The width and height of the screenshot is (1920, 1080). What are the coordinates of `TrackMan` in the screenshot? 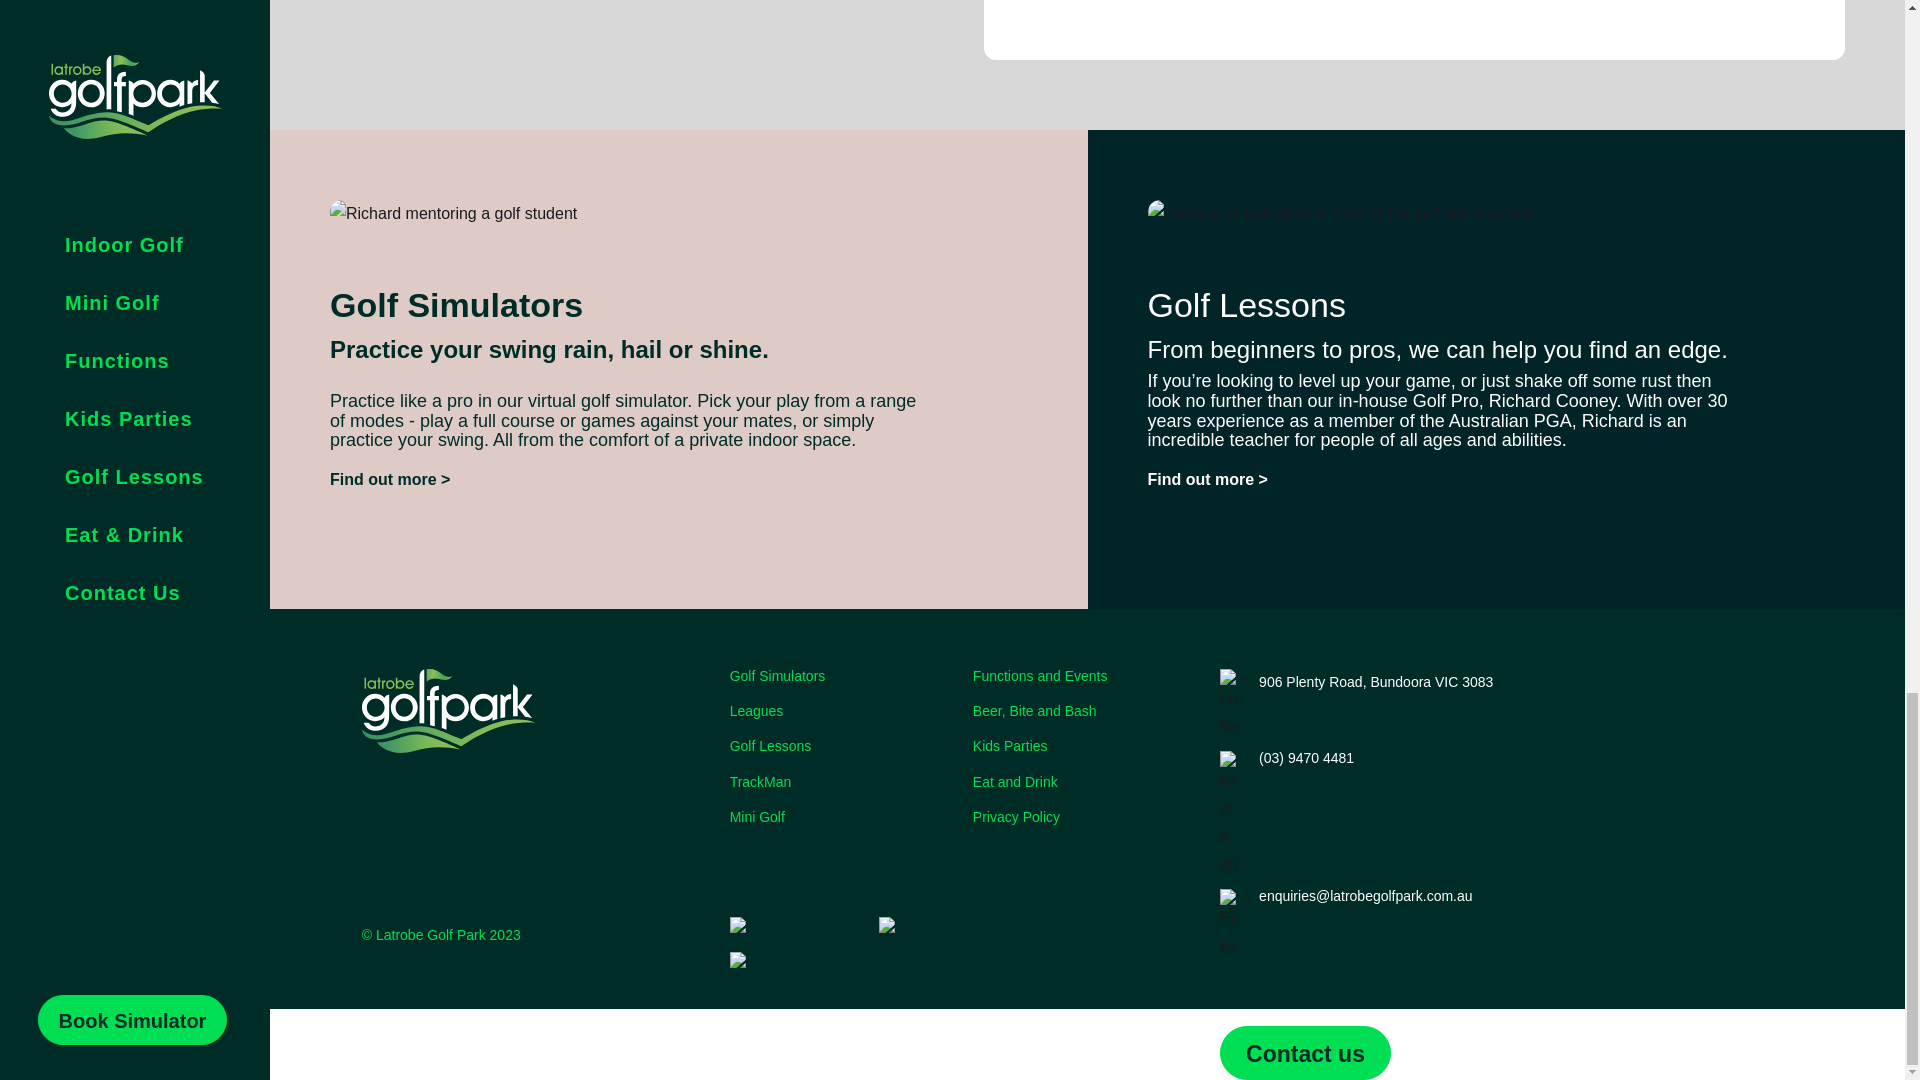 It's located at (842, 782).